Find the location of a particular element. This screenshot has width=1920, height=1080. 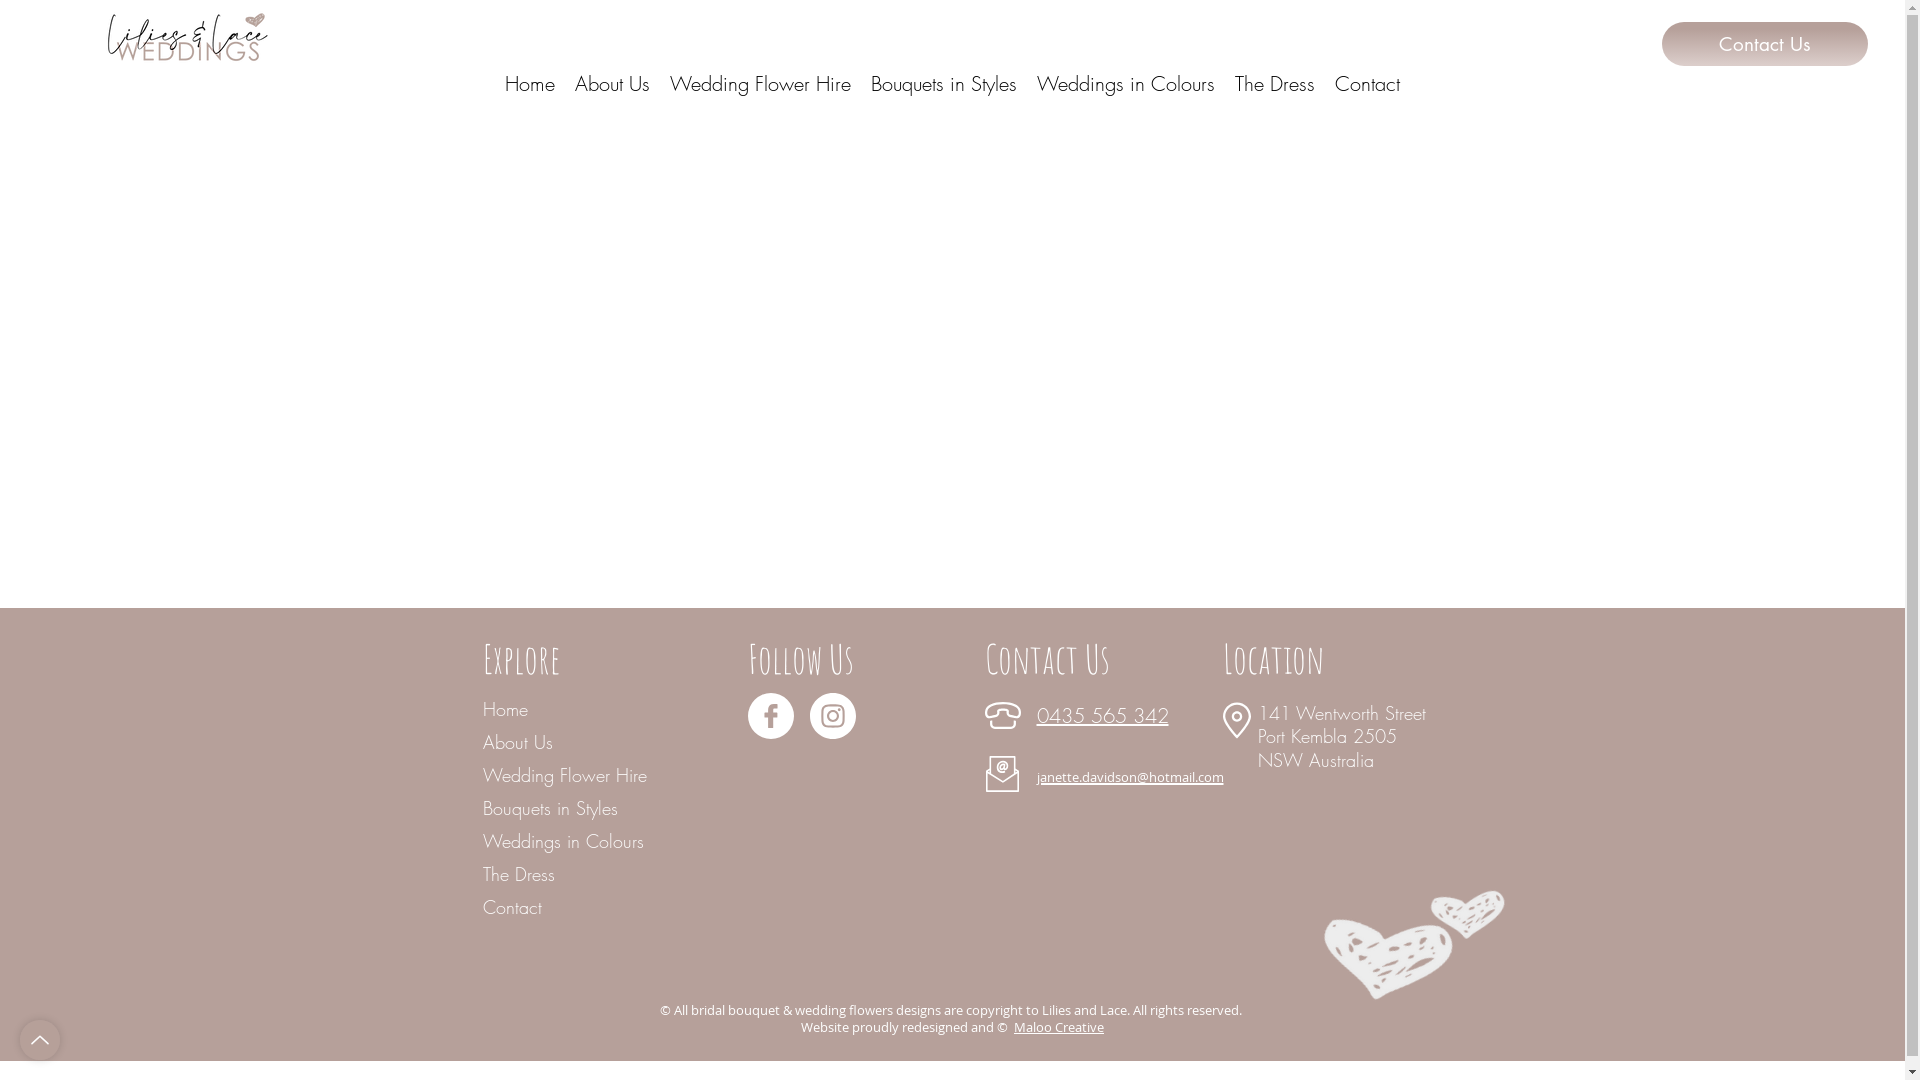

janette.davidson@hotmail.com is located at coordinates (1130, 774).